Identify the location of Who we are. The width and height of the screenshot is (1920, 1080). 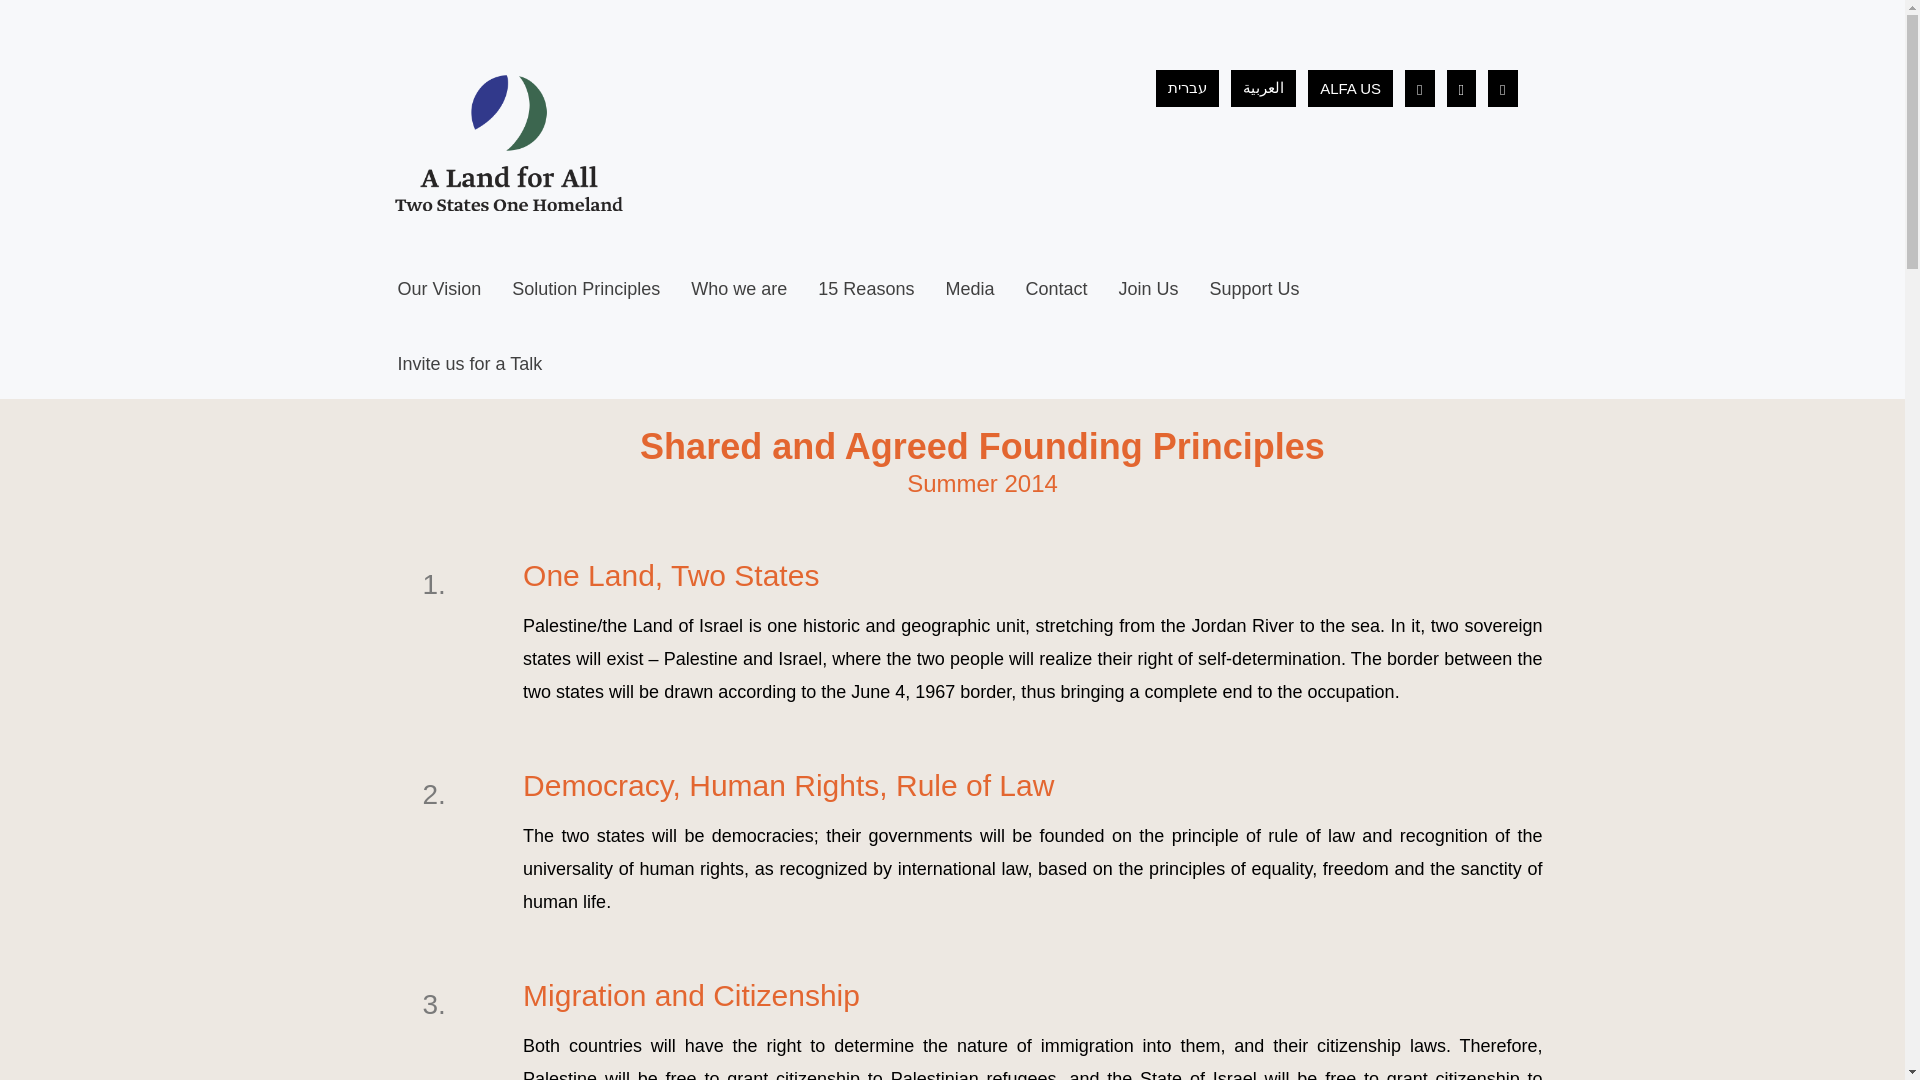
(739, 290).